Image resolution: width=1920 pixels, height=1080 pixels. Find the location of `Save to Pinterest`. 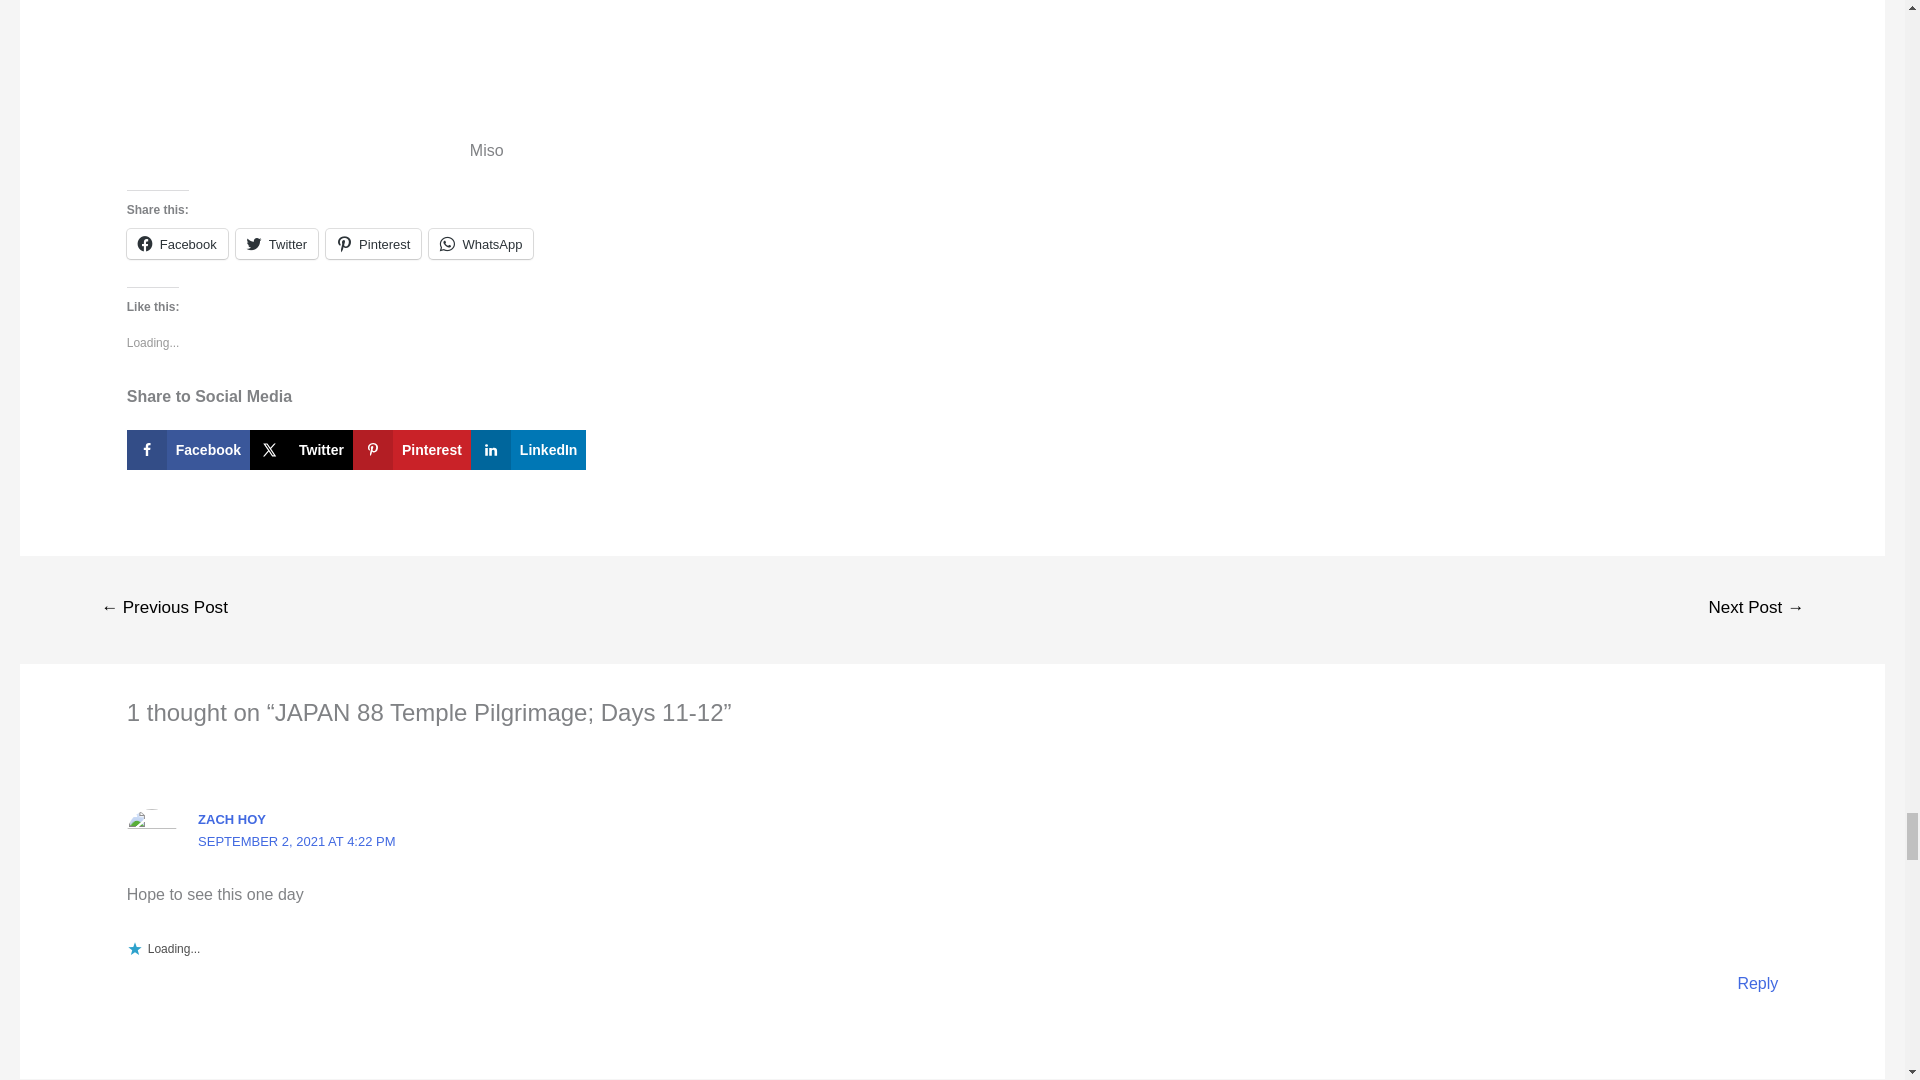

Save to Pinterest is located at coordinates (412, 449).